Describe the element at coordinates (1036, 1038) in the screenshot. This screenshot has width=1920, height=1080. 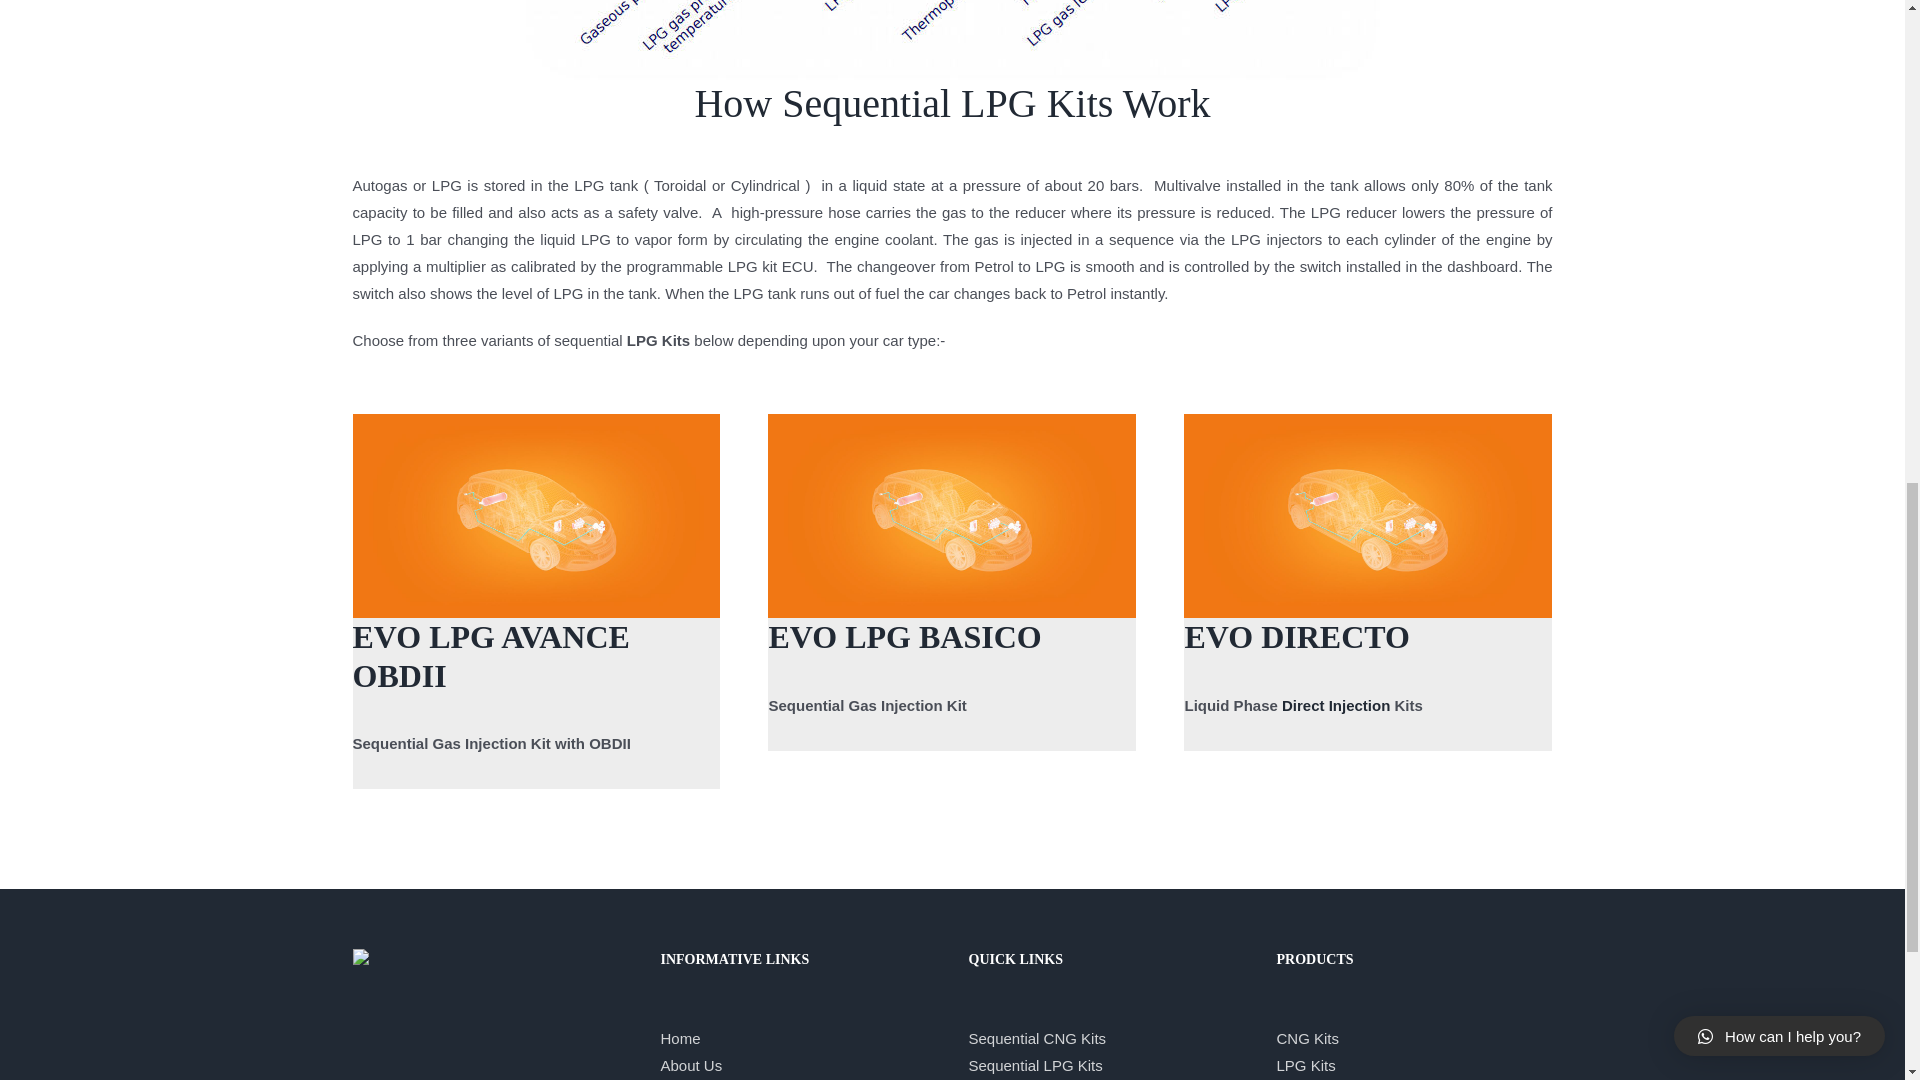
I see `Sequential CNG Kits` at that location.